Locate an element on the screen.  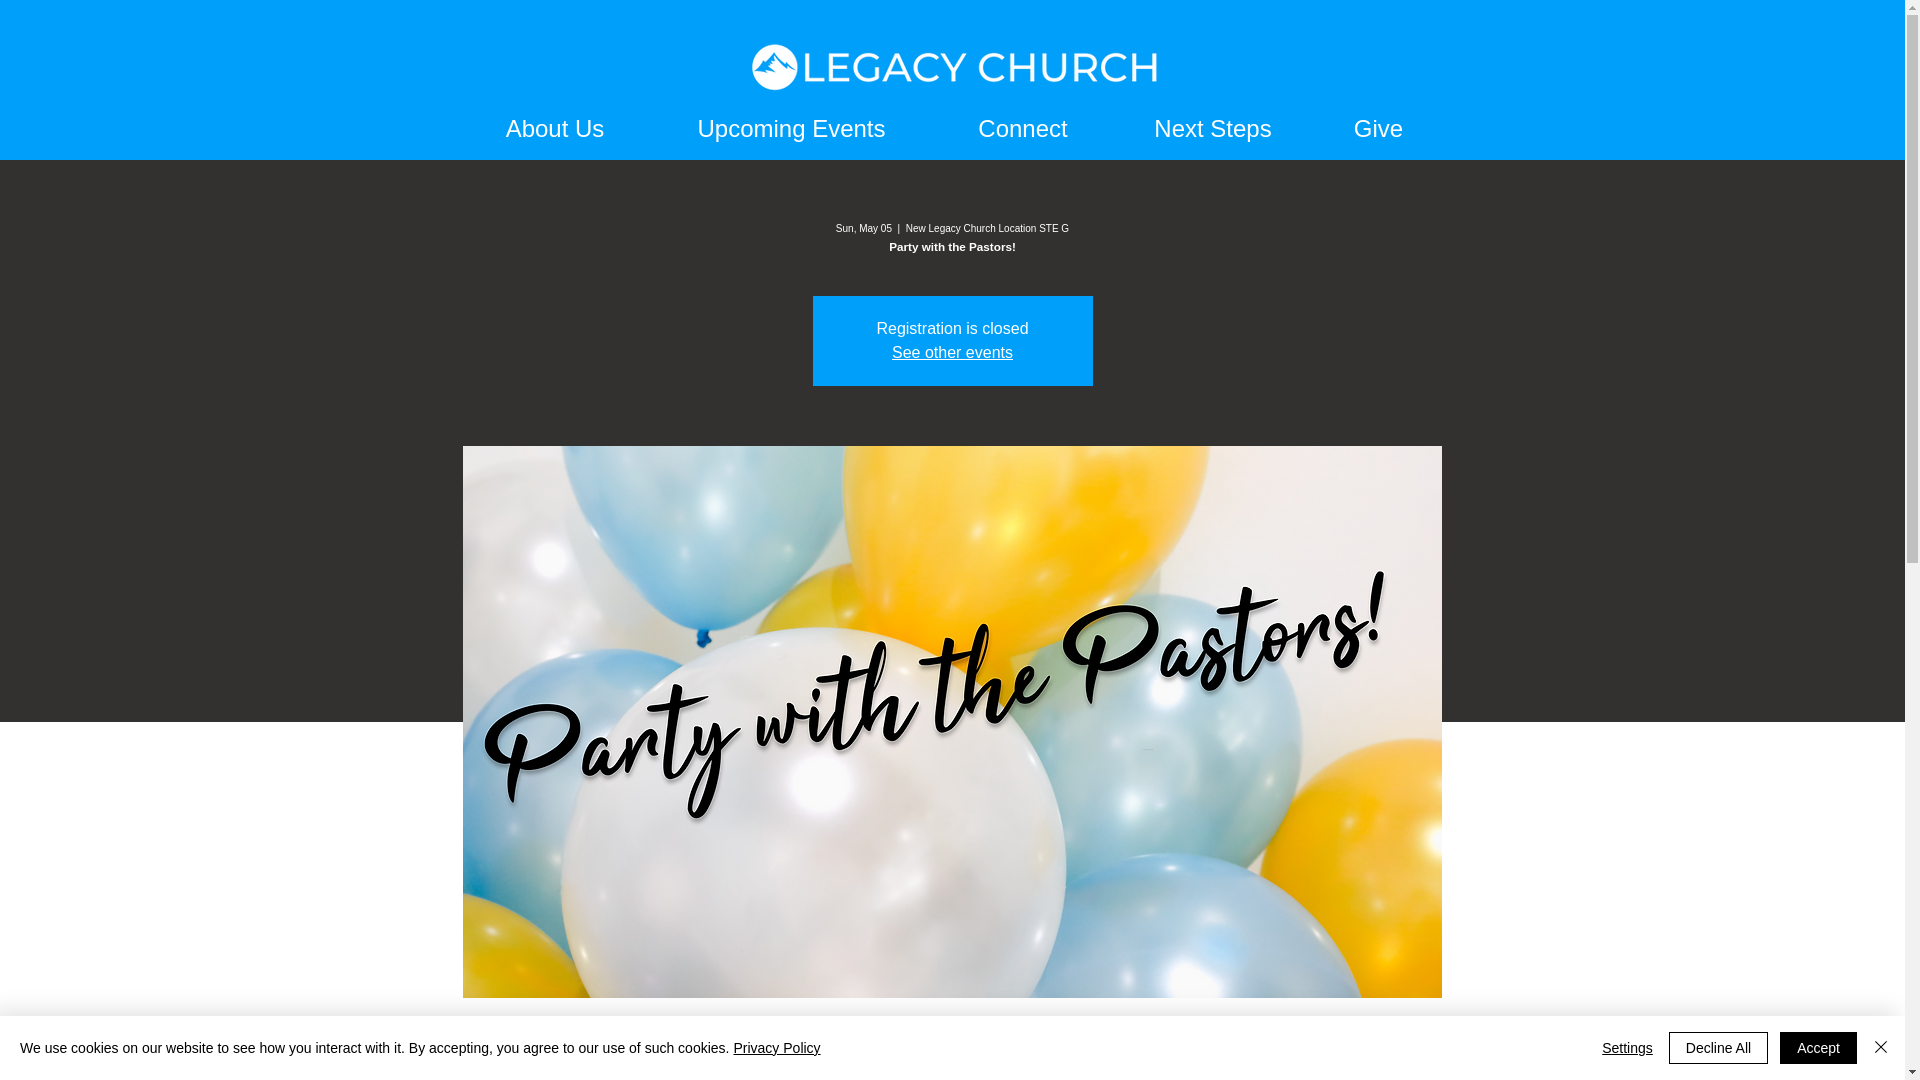
Privacy Policy is located at coordinates (776, 1048).